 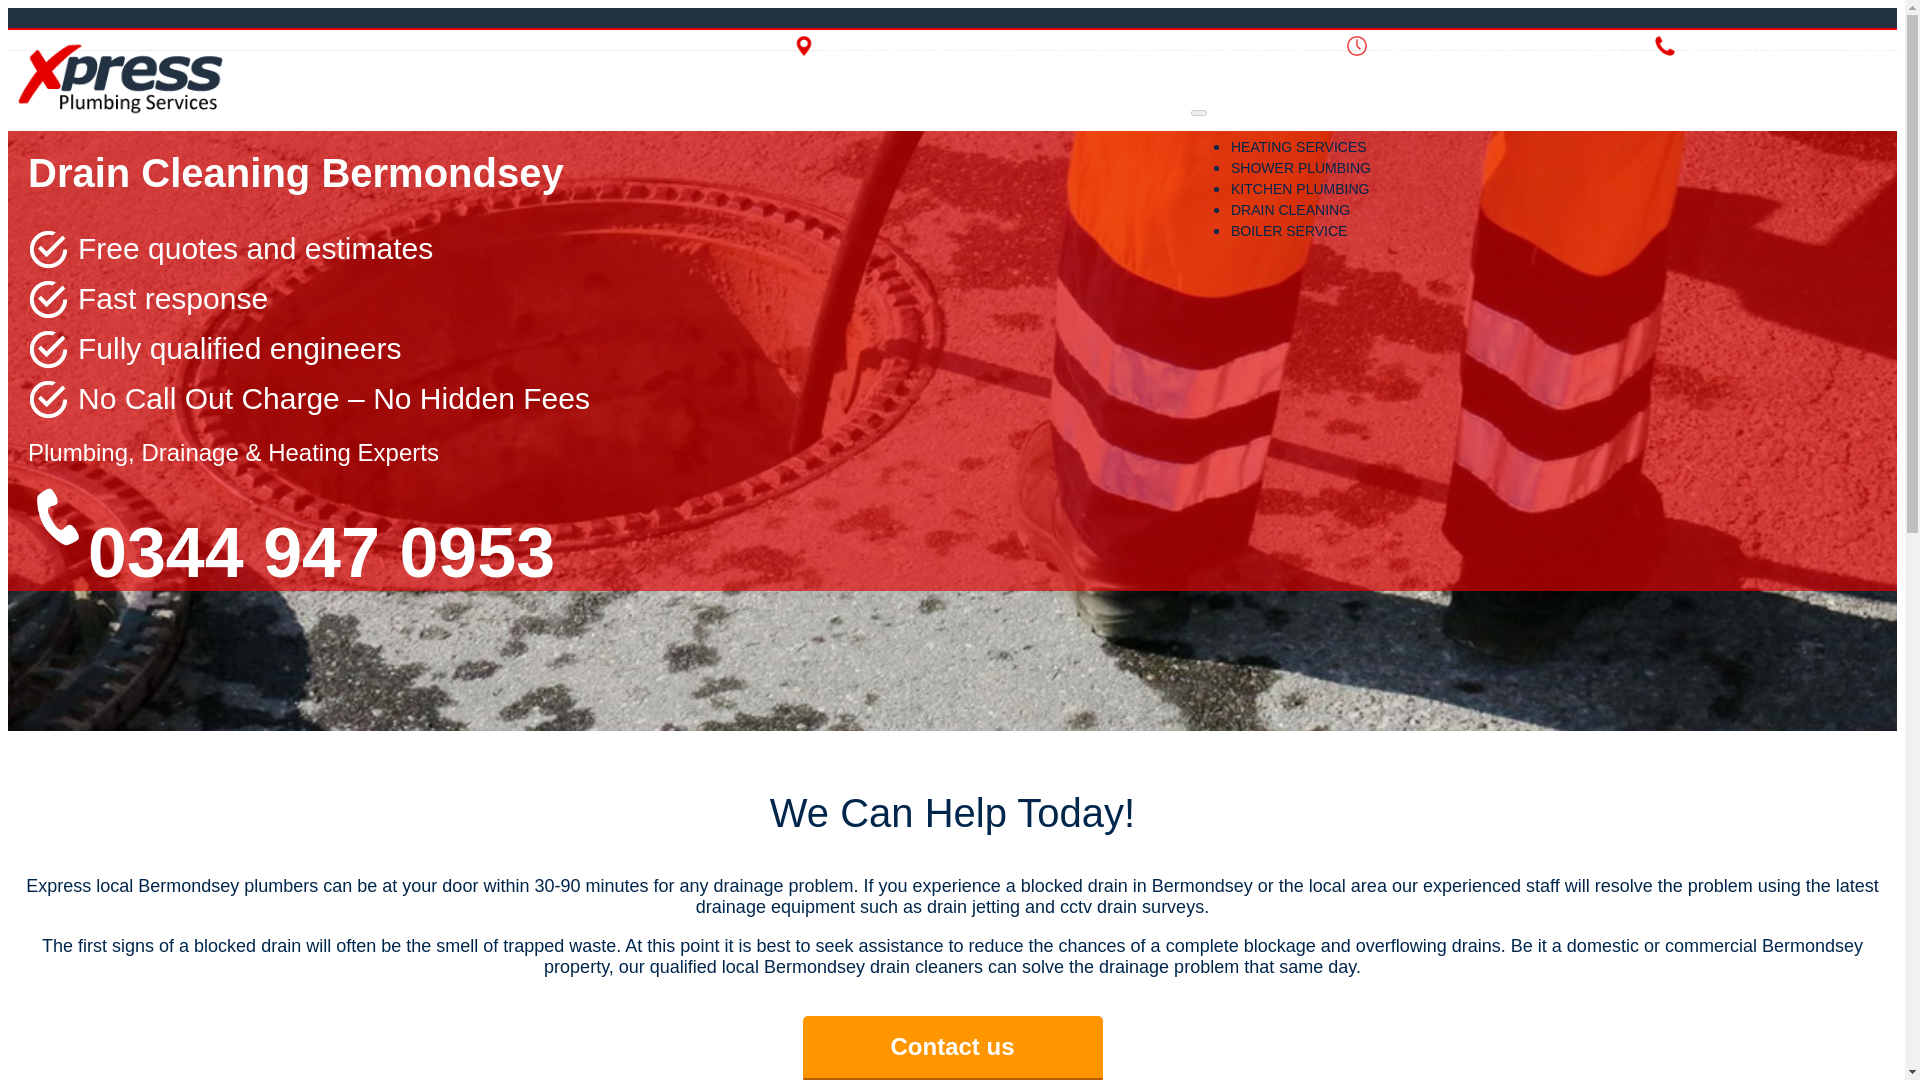 I want to click on Boiler Service, so click(x=1288, y=230).